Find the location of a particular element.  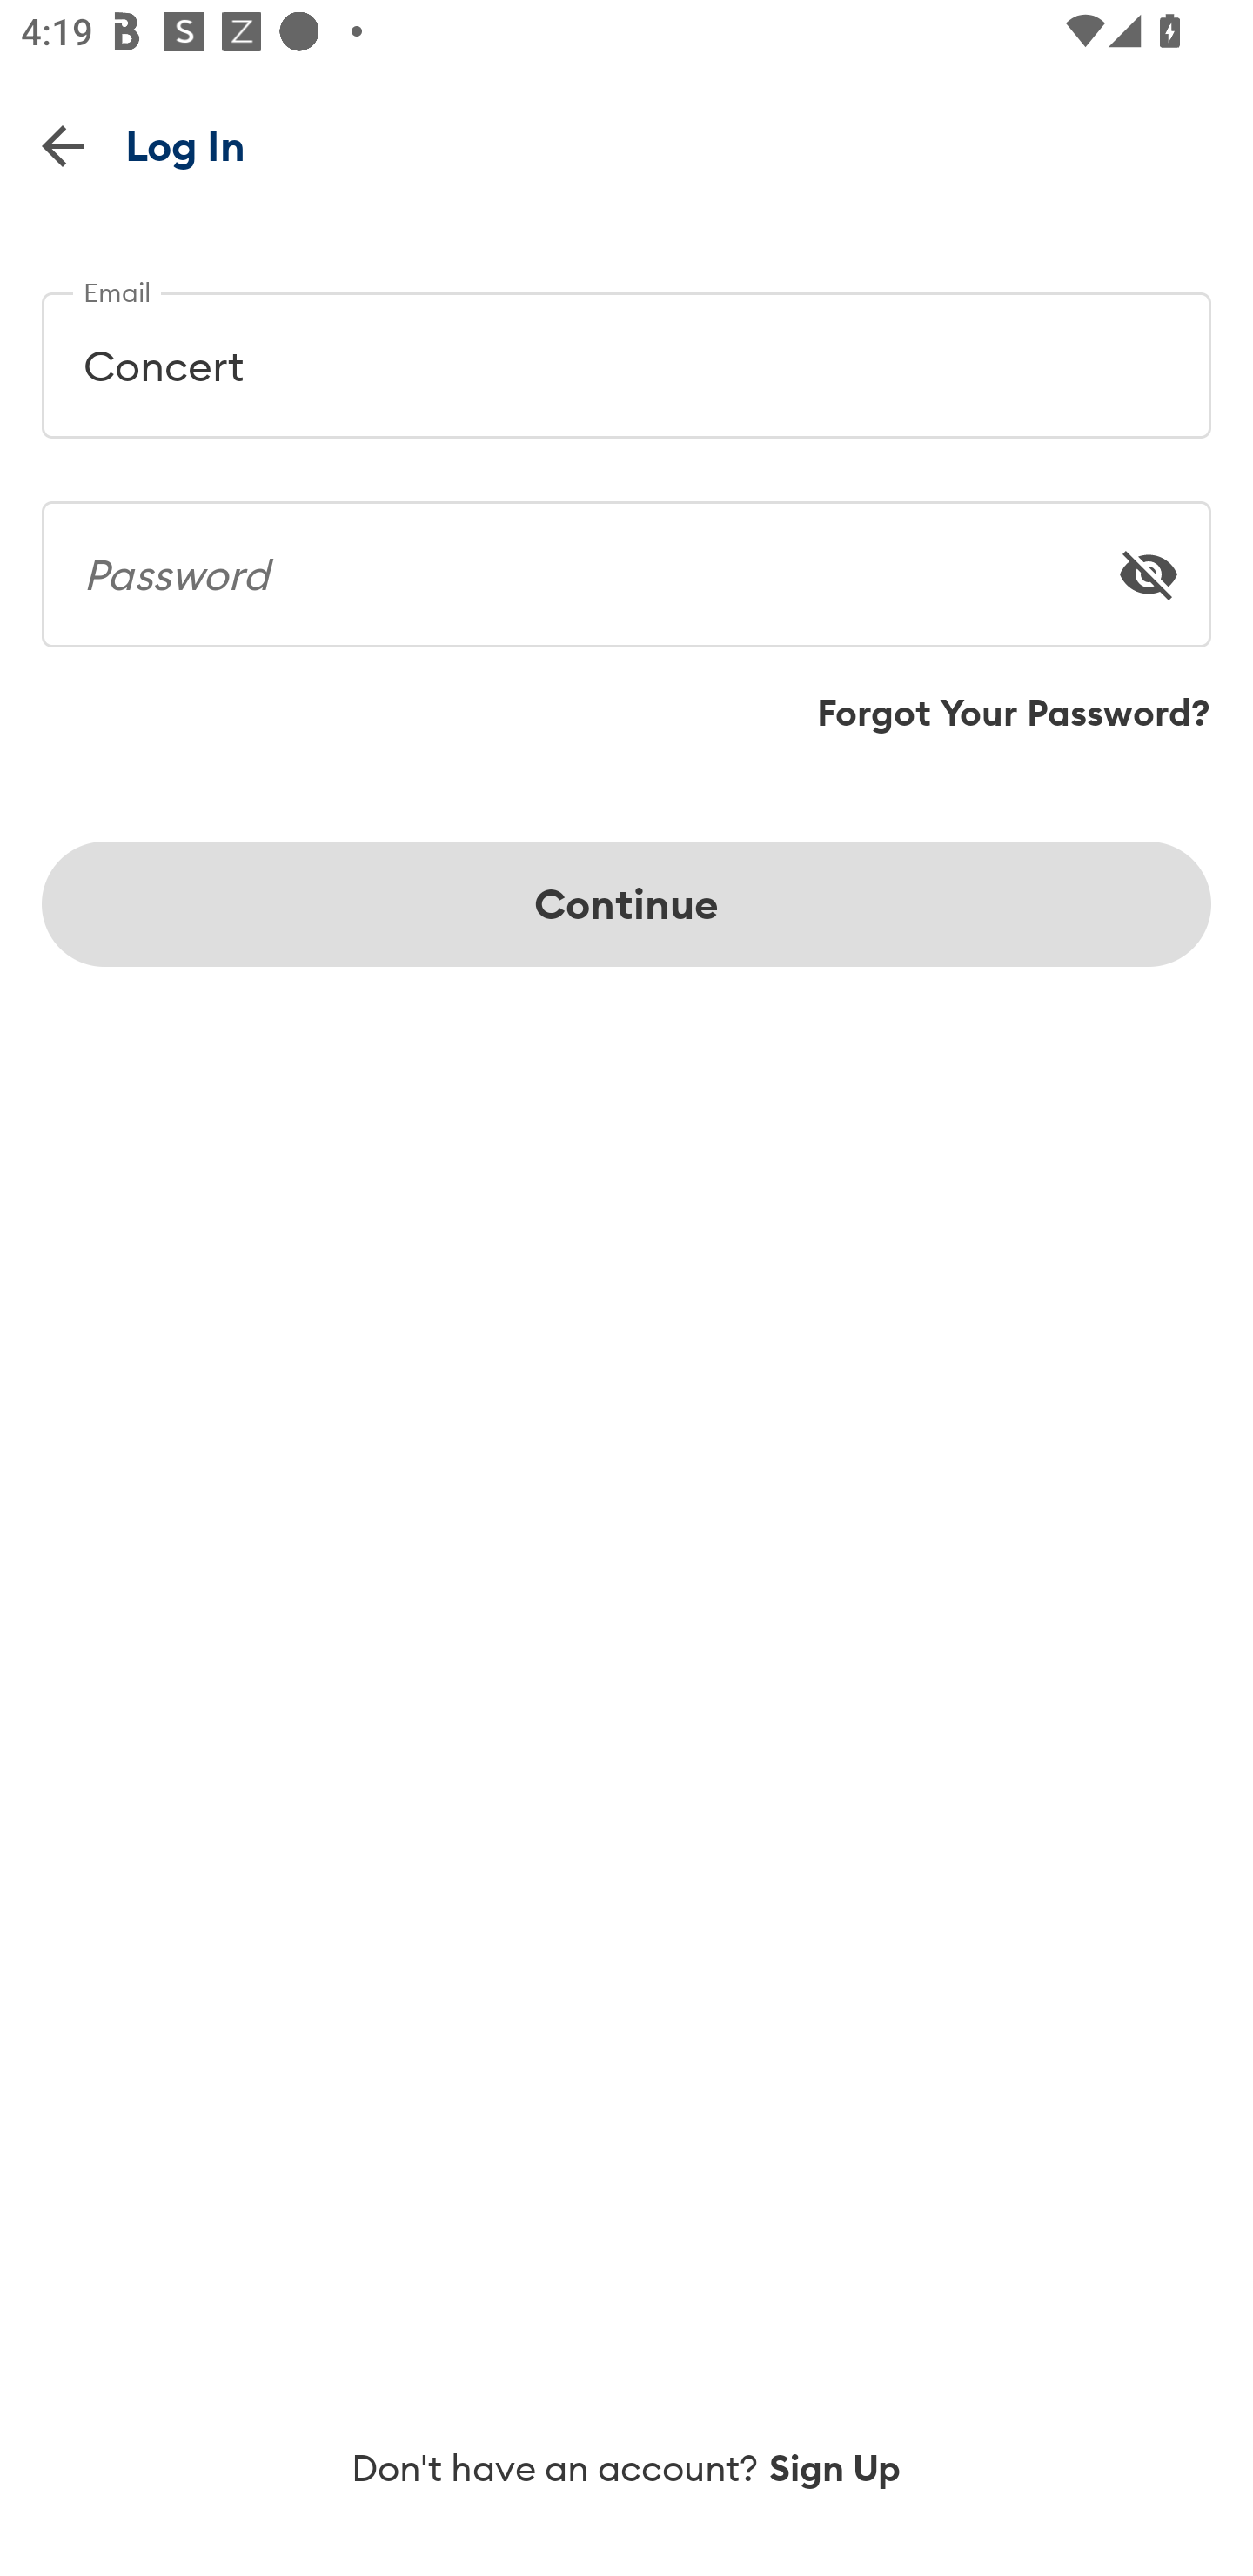

Continue is located at coordinates (626, 903).